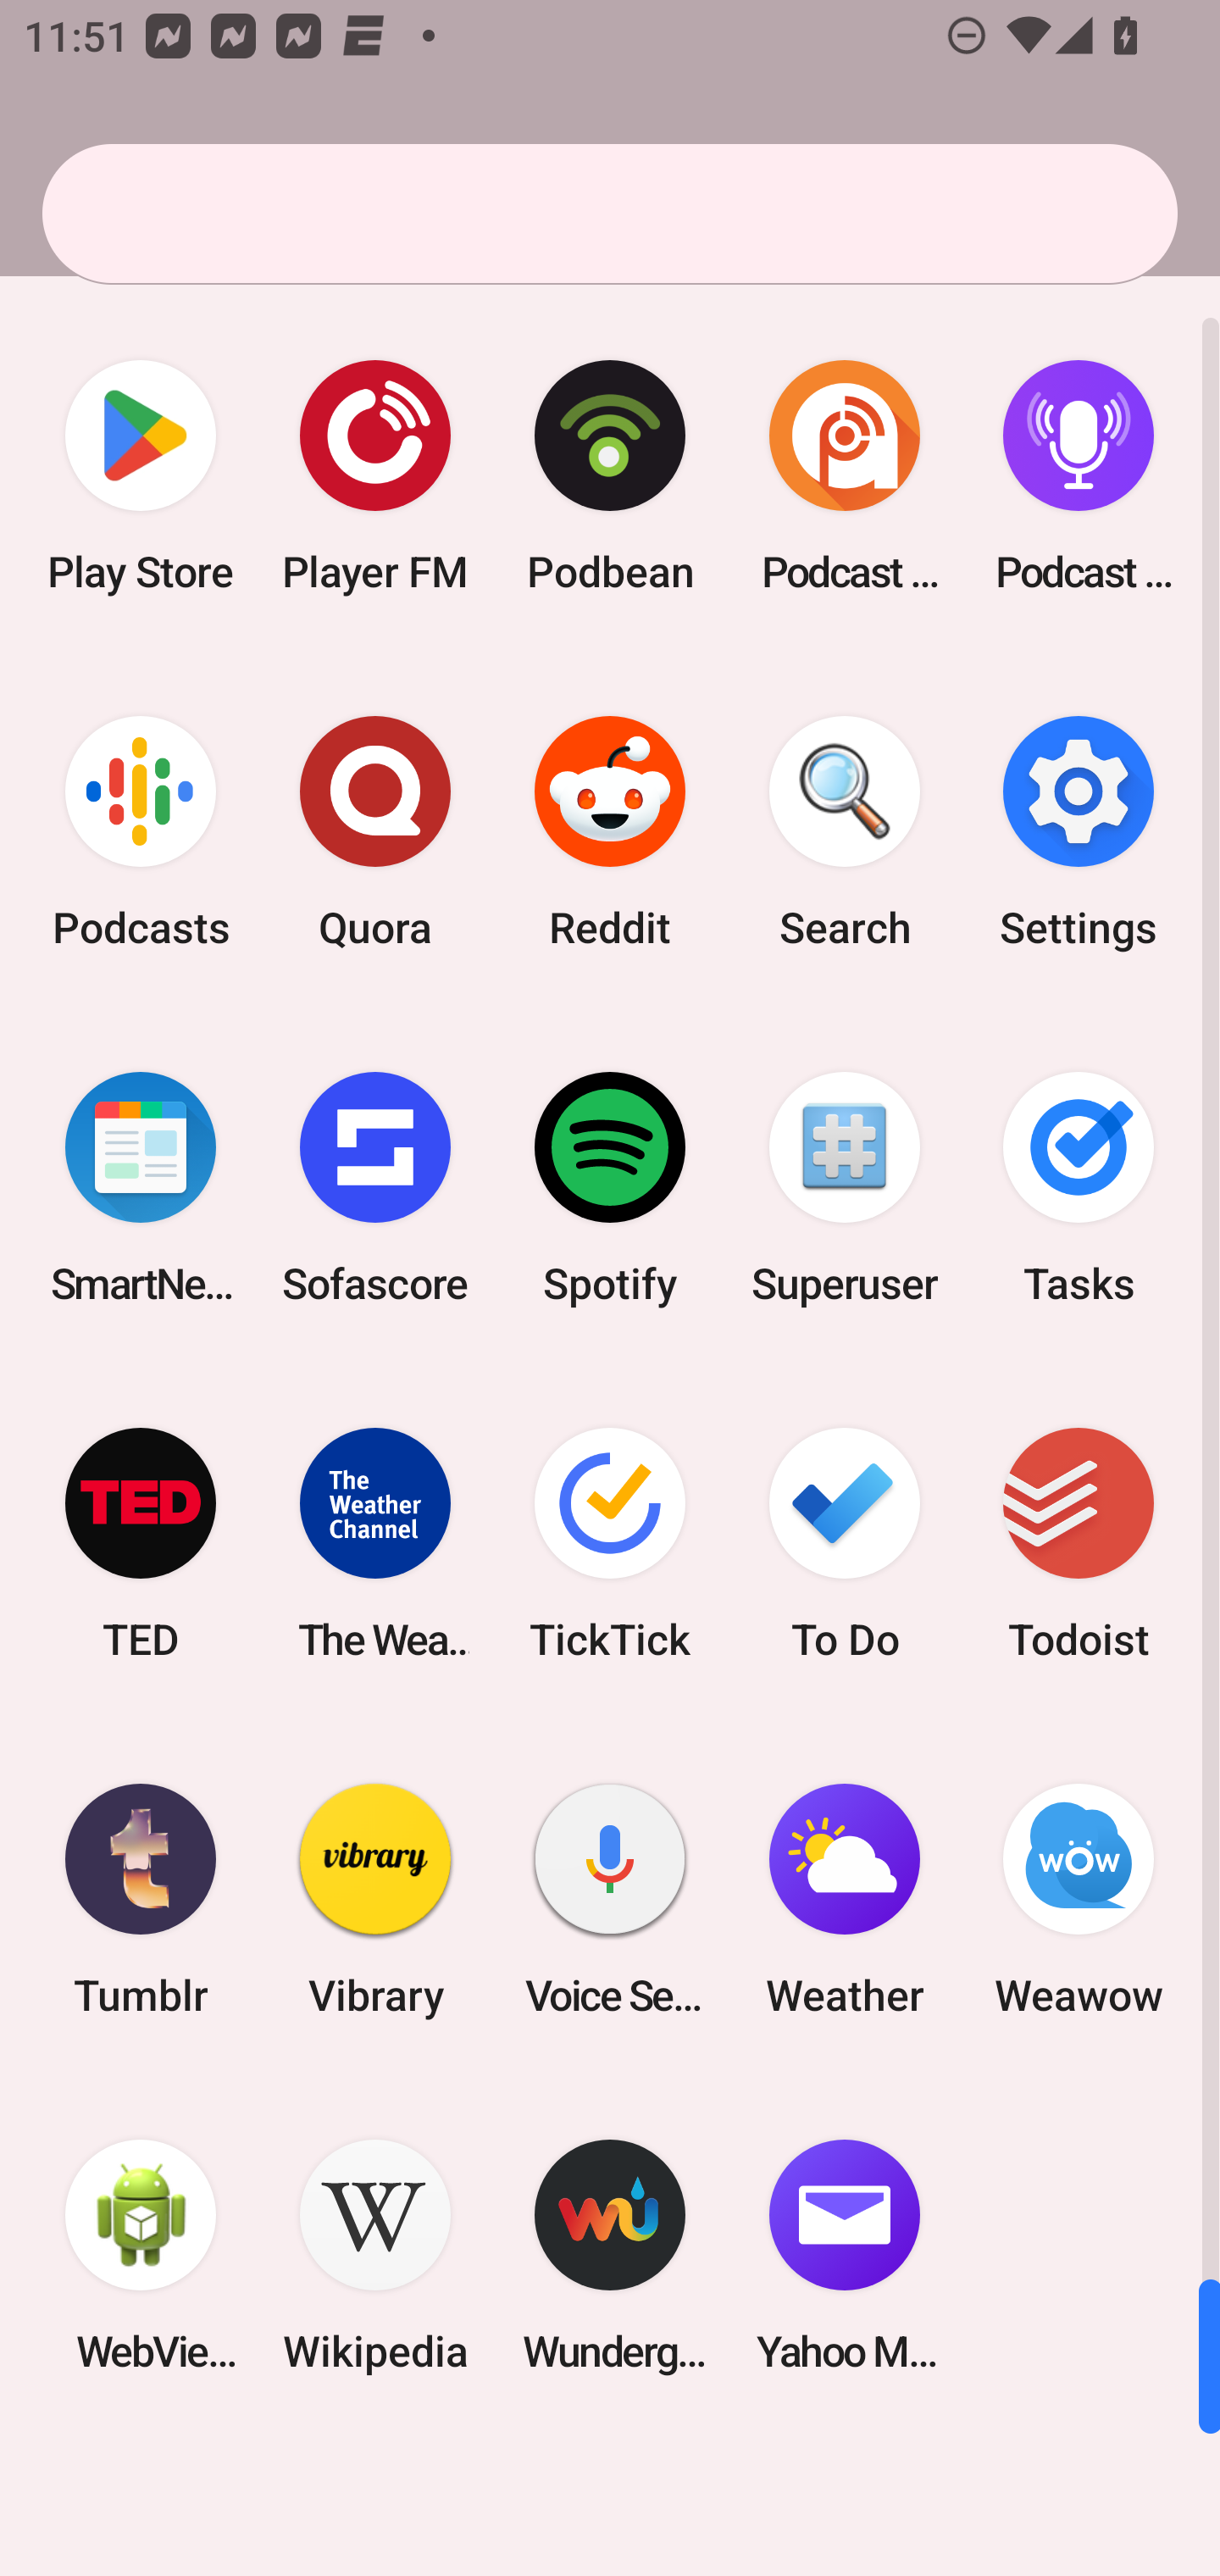 This screenshot has width=1220, height=2576. I want to click on To Do, so click(844, 1542).